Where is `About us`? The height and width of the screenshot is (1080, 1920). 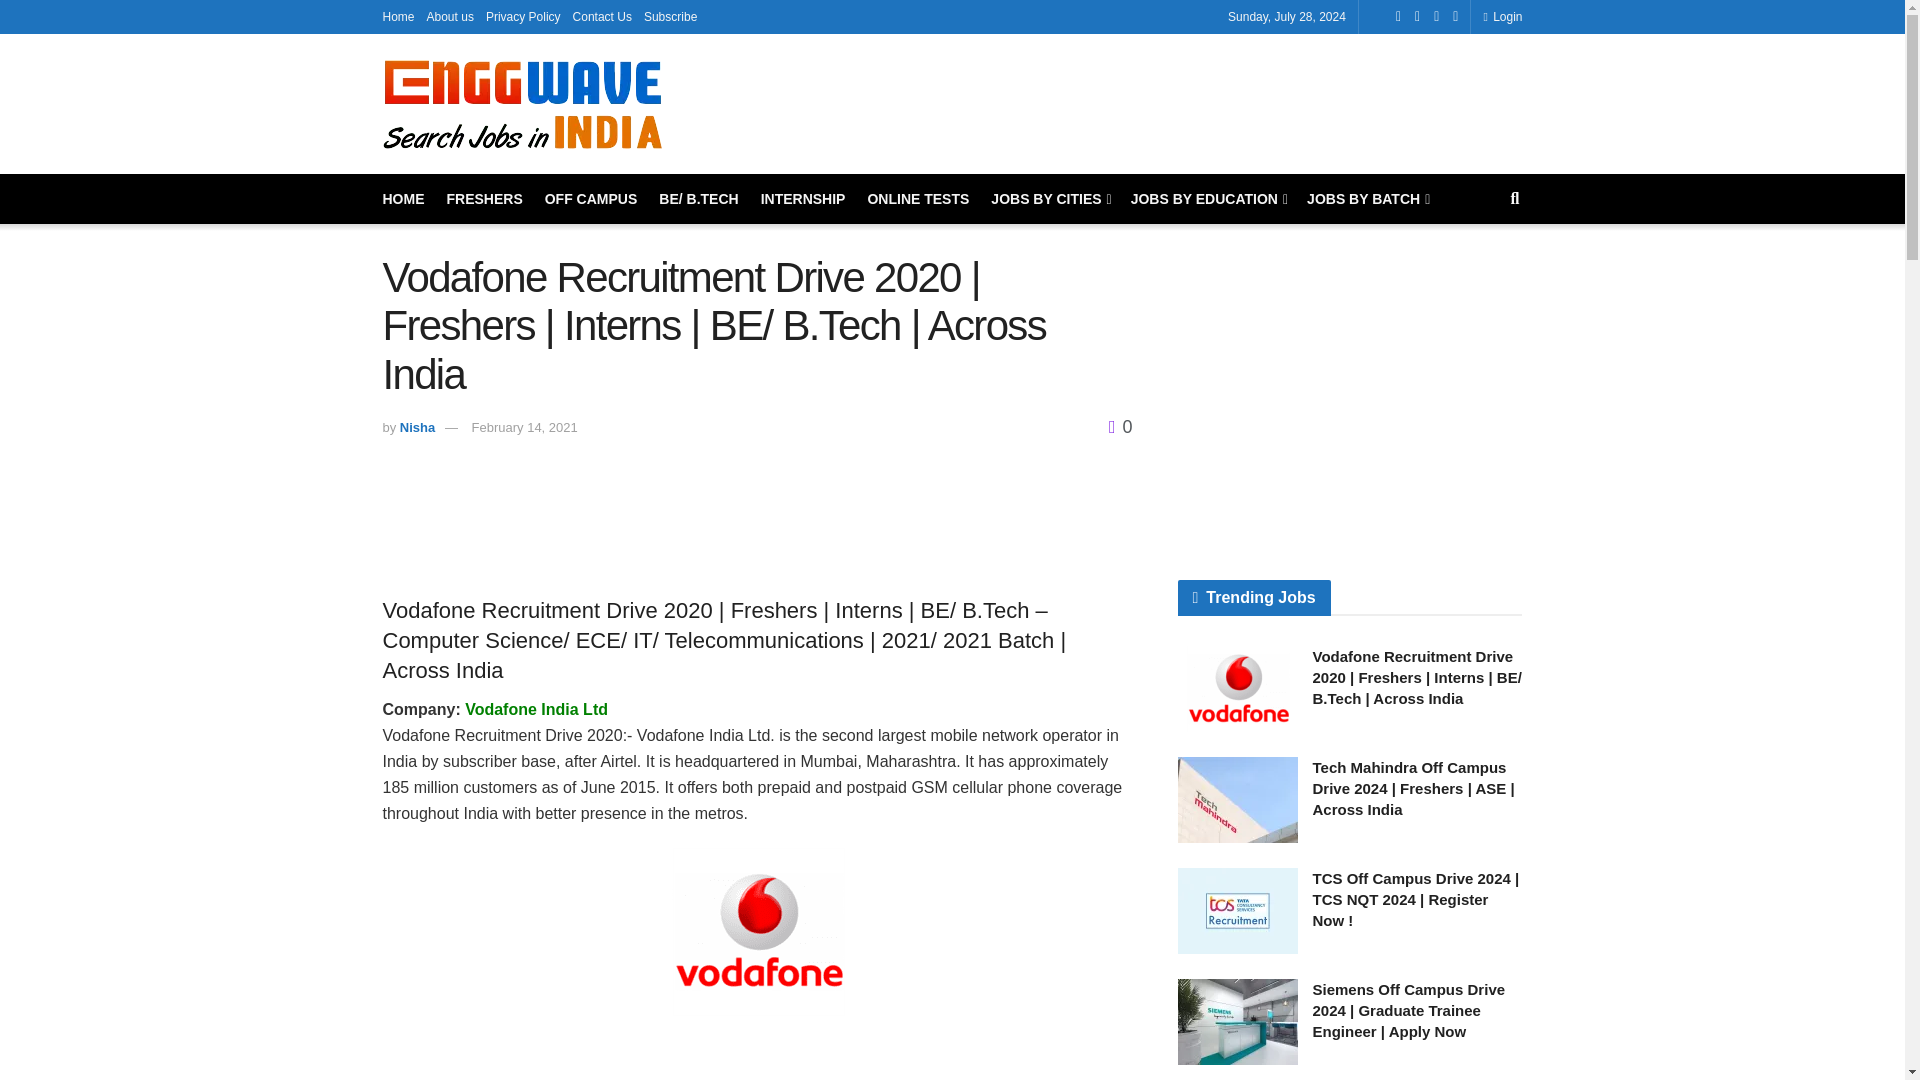 About us is located at coordinates (450, 16).